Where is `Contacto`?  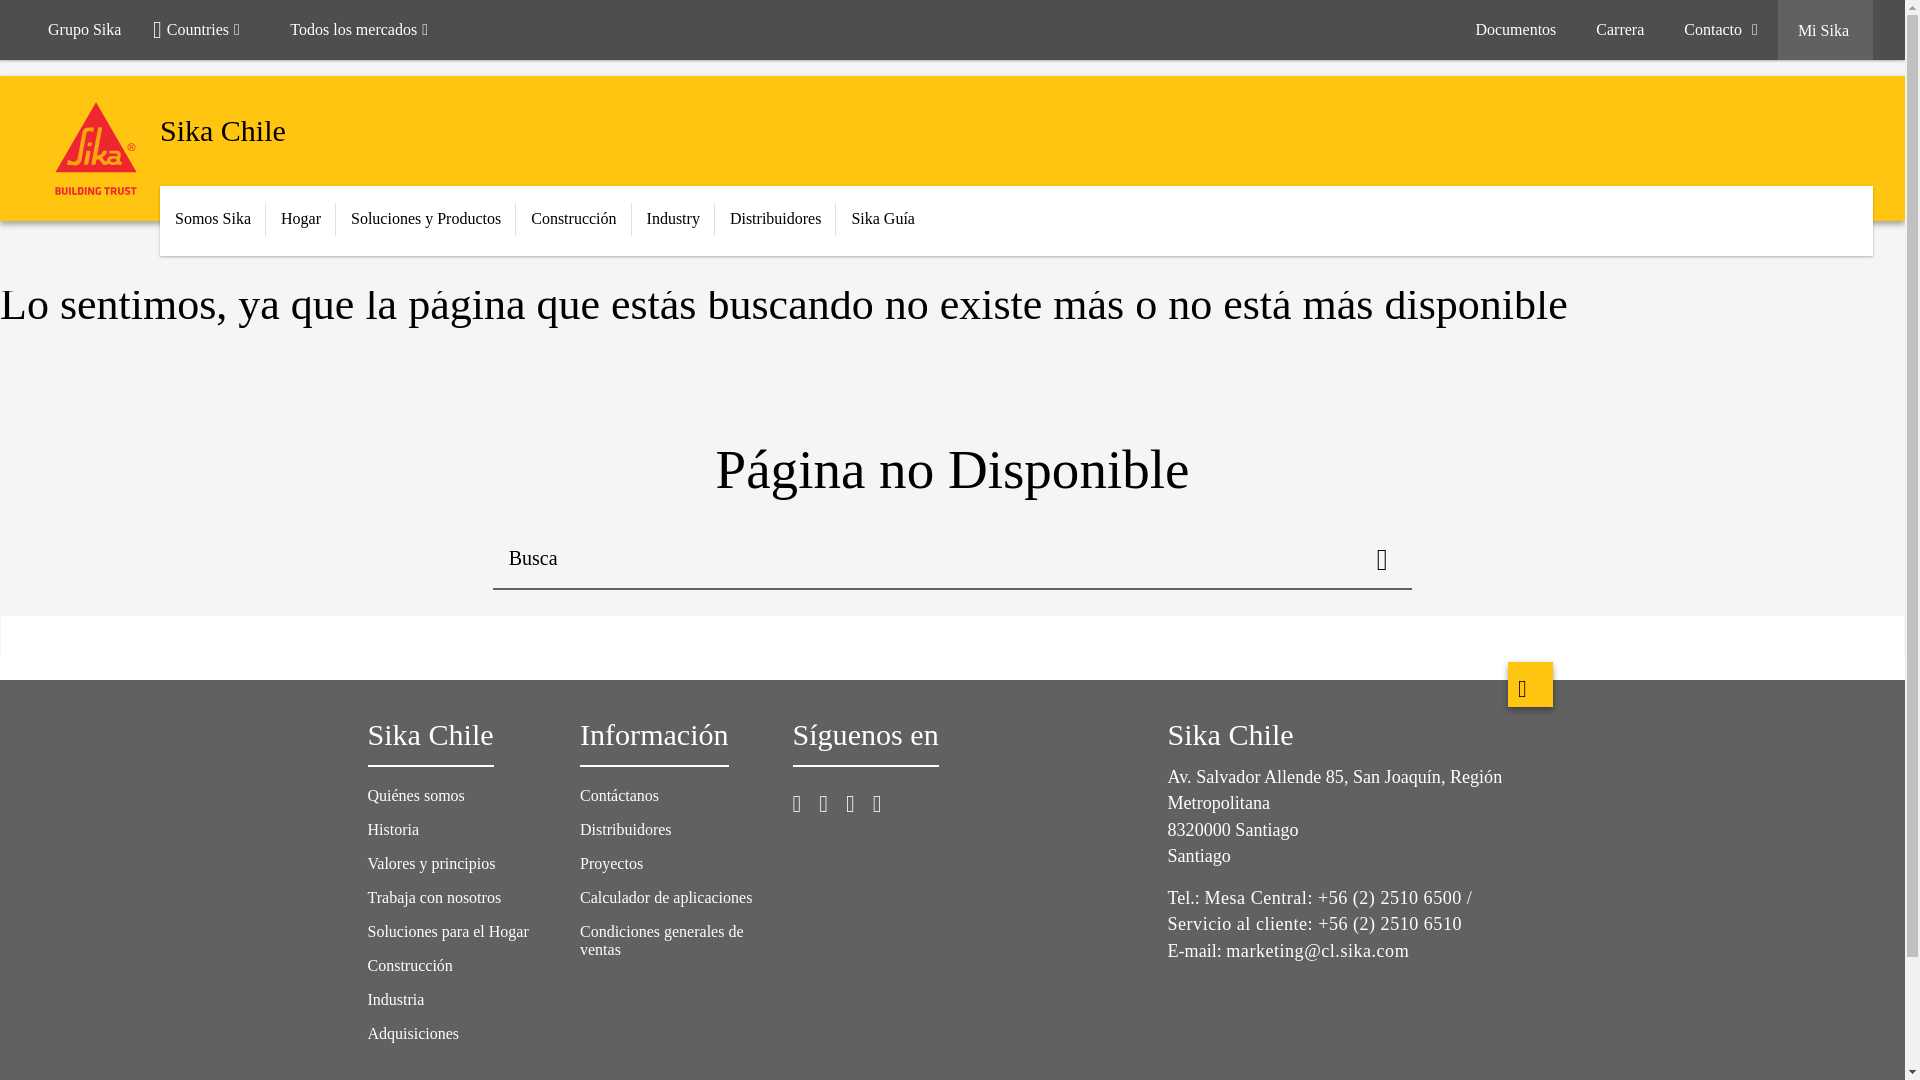 Contacto is located at coordinates (1720, 30).